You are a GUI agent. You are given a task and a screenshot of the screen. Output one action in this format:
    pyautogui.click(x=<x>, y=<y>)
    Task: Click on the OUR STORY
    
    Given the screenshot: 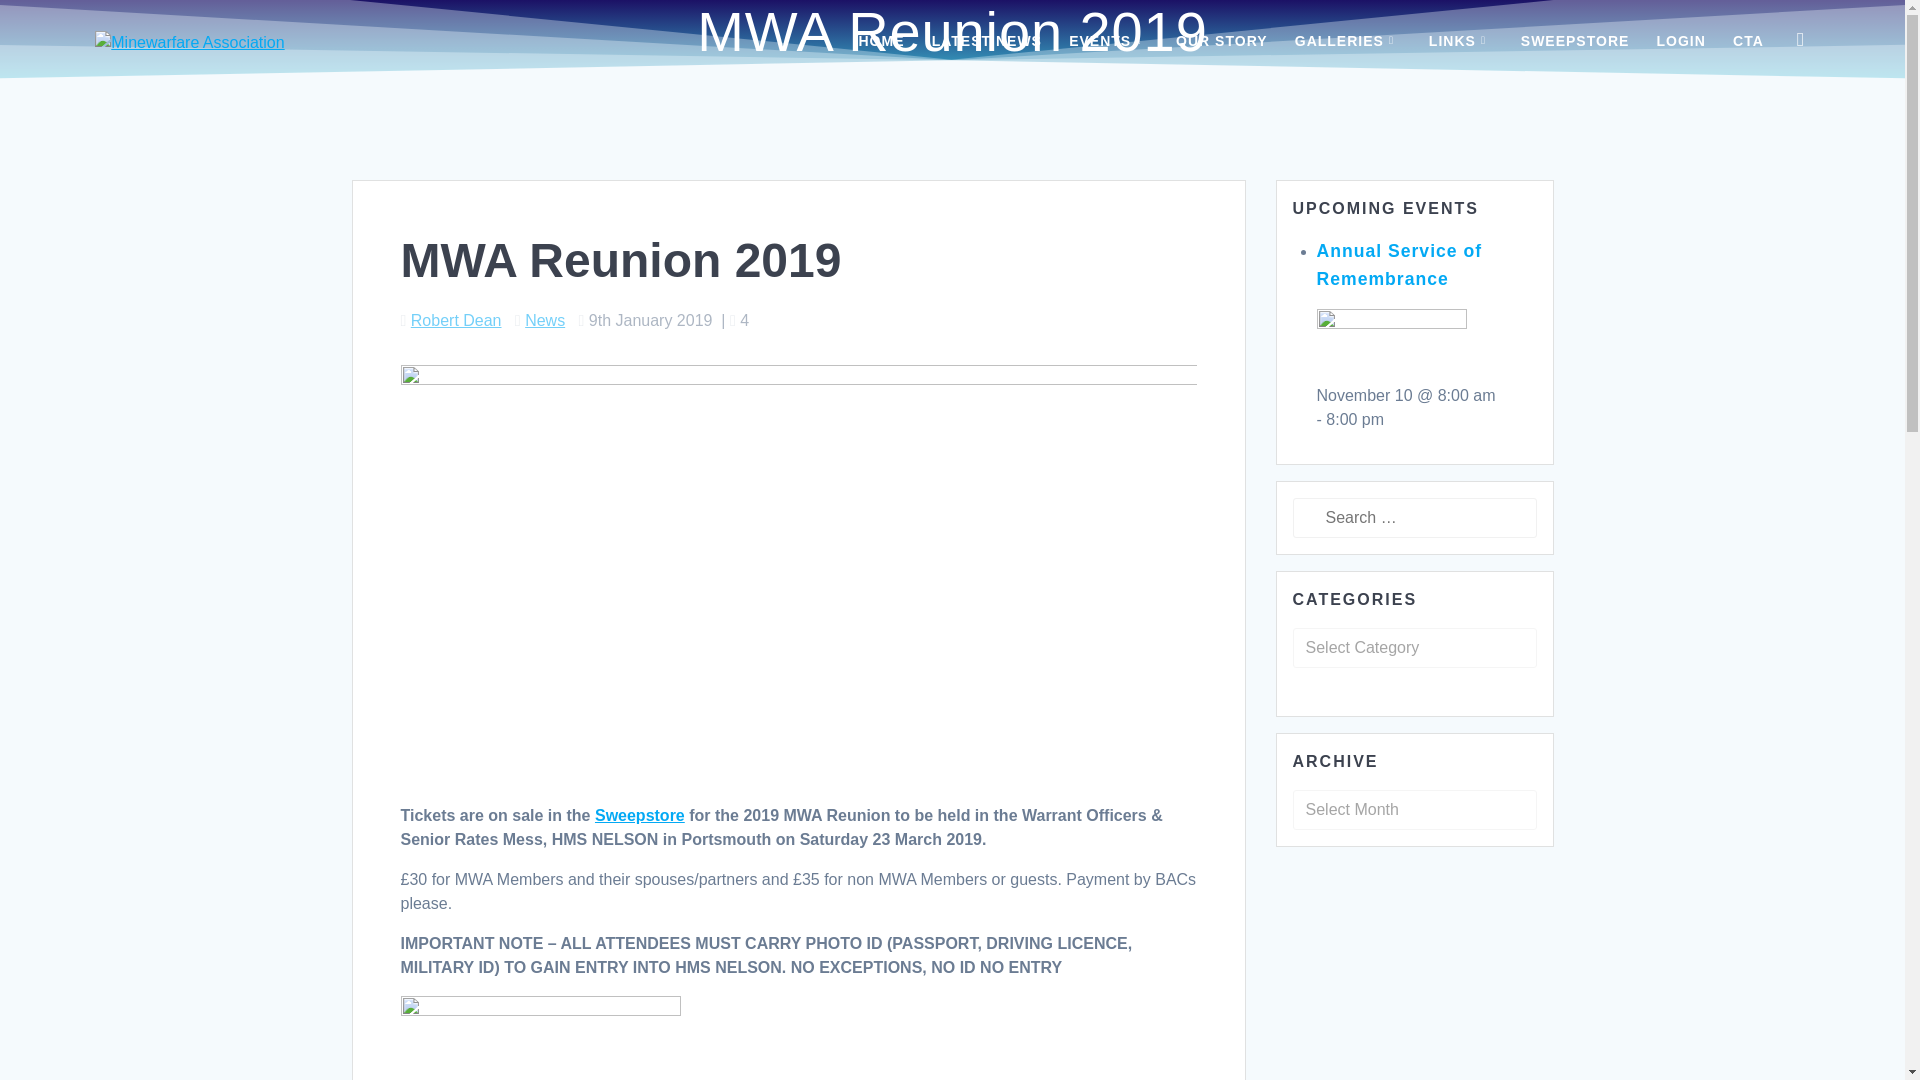 What is the action you would take?
    pyautogui.click(x=1221, y=42)
    